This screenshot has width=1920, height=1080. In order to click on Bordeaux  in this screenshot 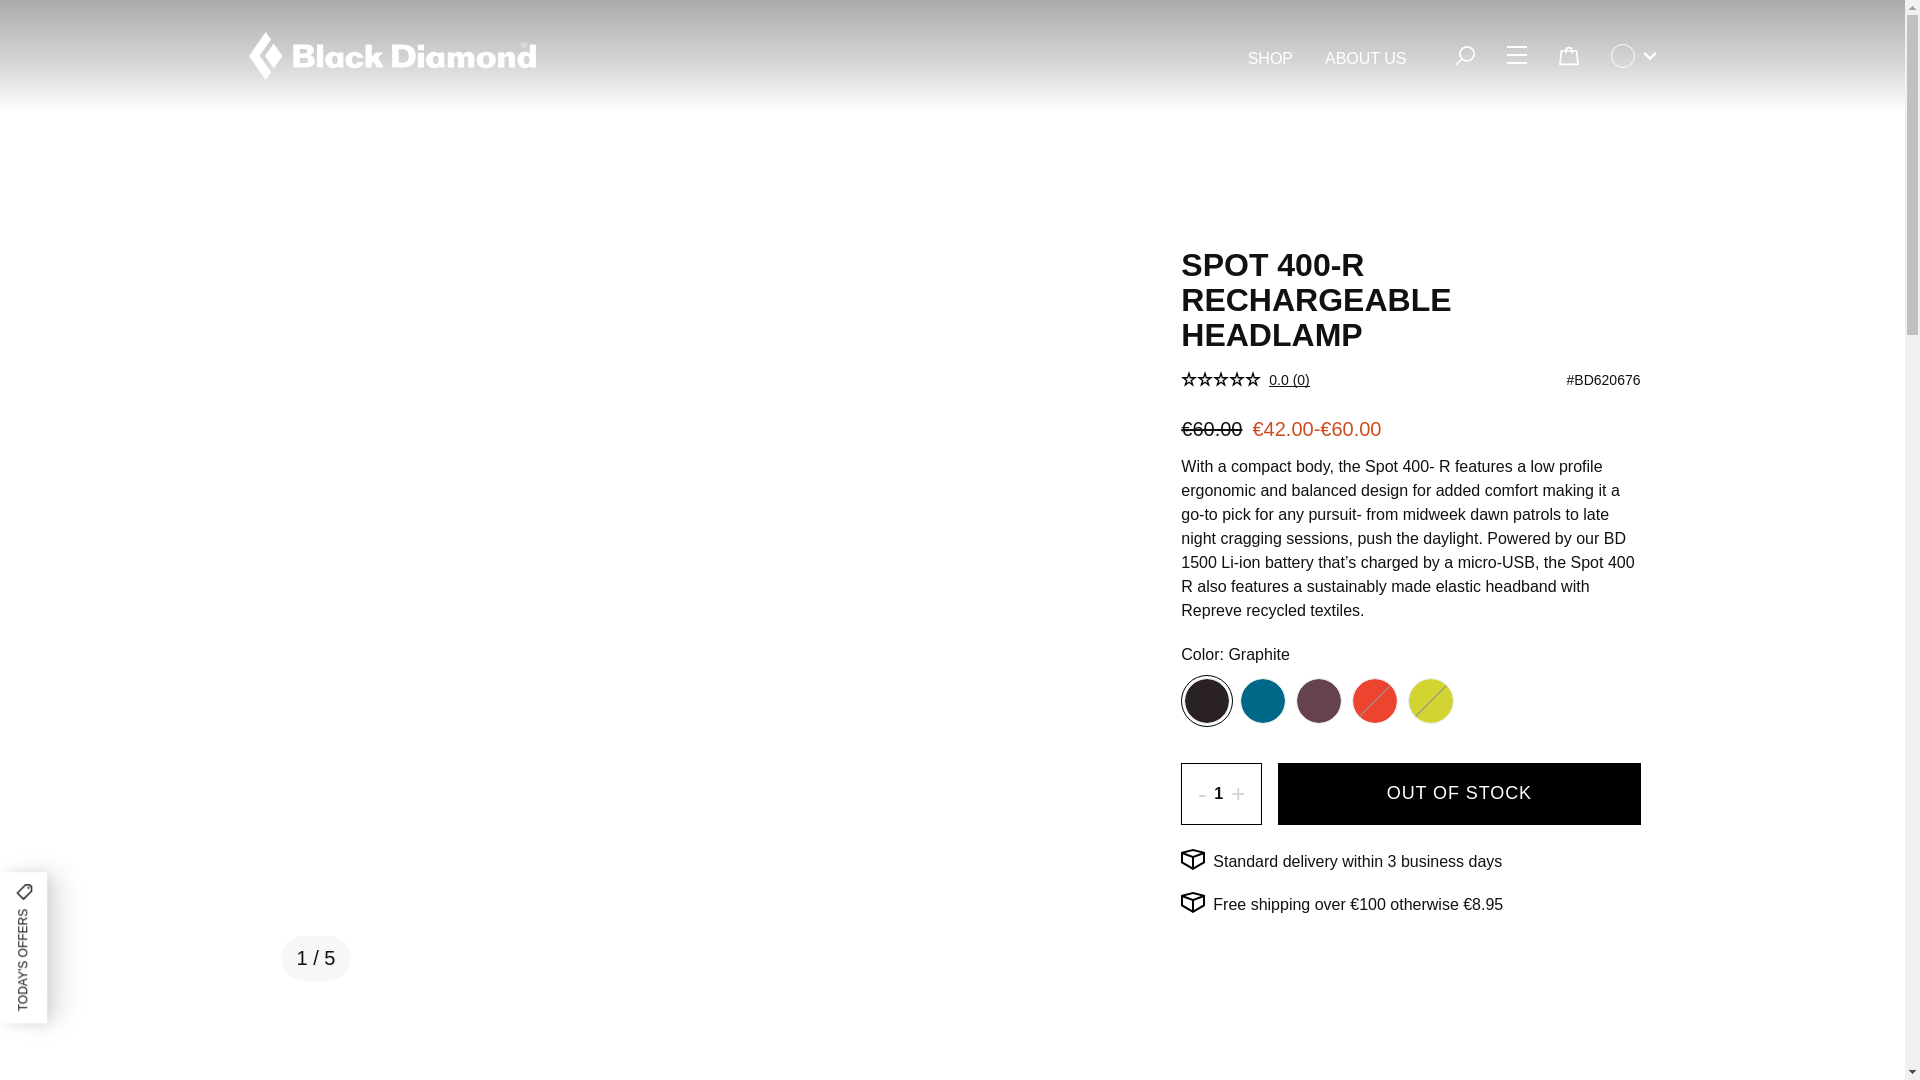, I will do `click(1318, 700)`.